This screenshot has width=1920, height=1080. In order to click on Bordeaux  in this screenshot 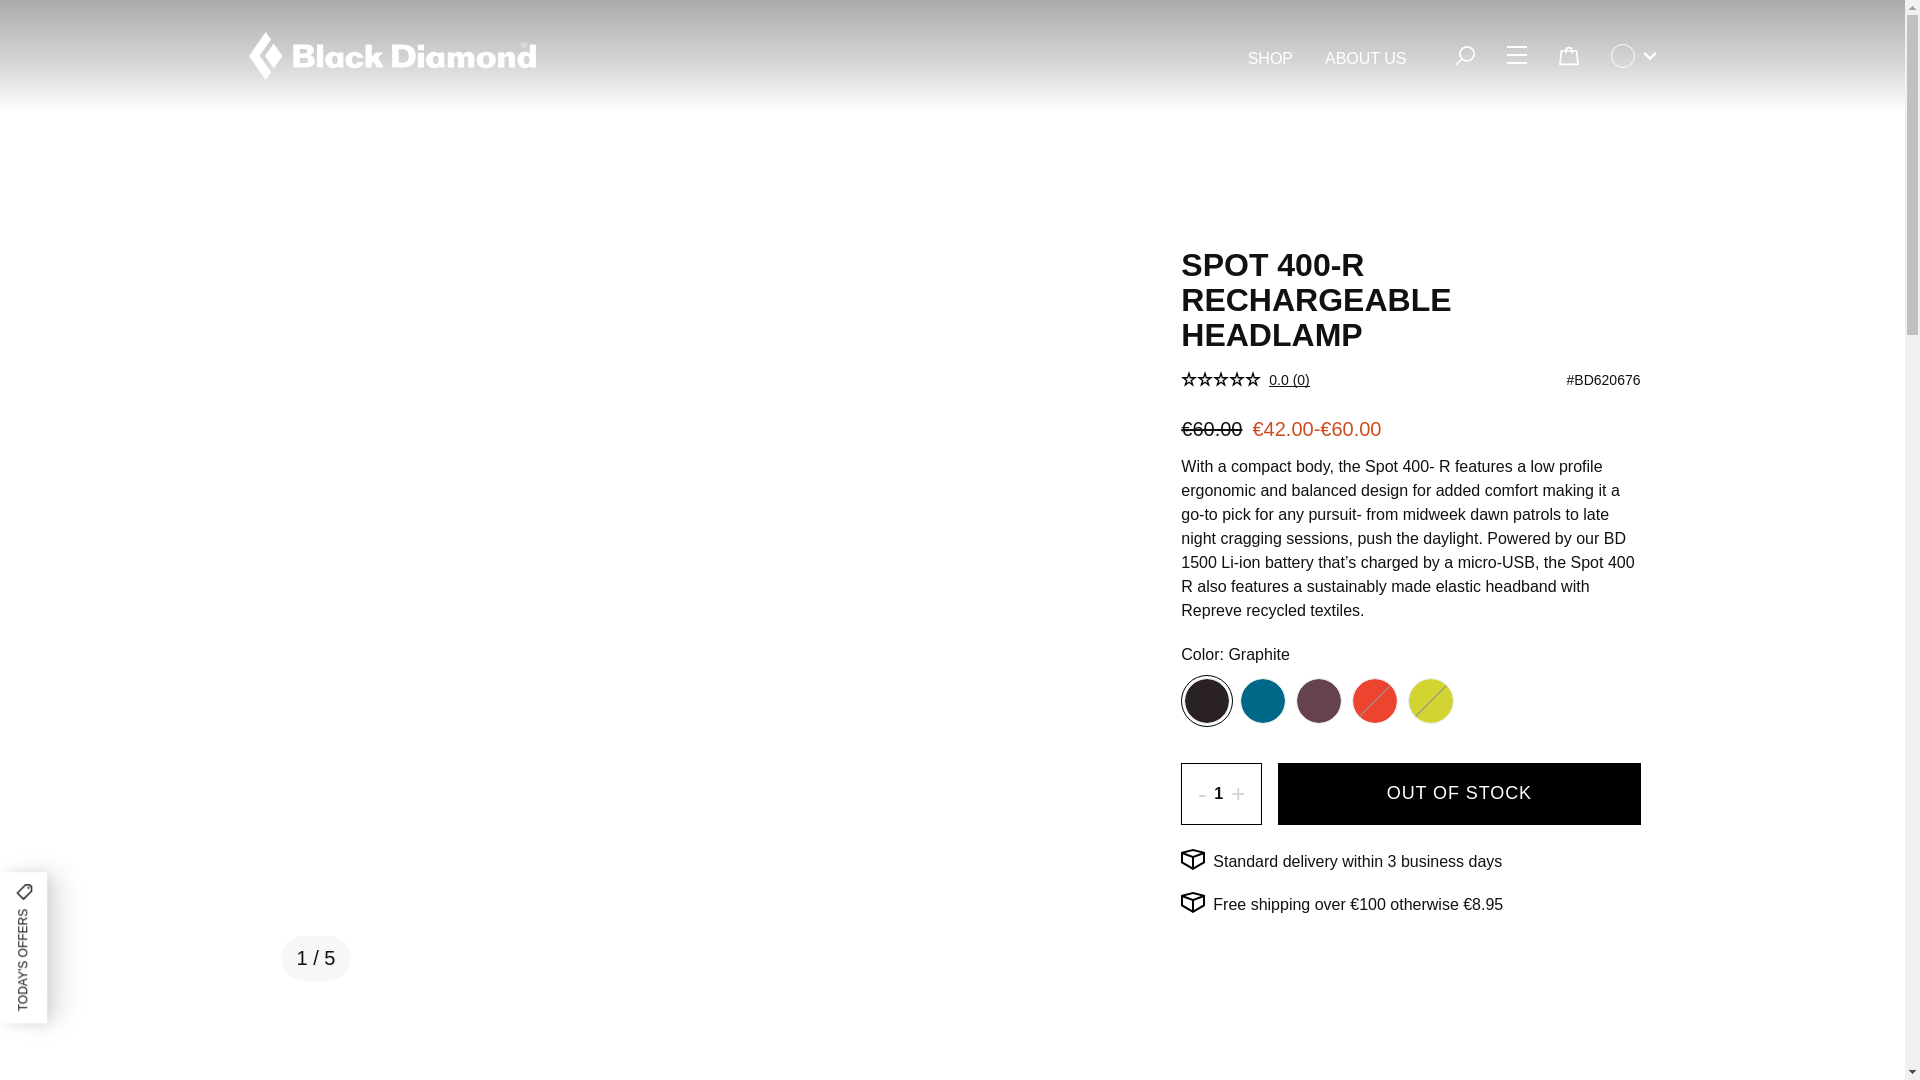, I will do `click(1318, 700)`.